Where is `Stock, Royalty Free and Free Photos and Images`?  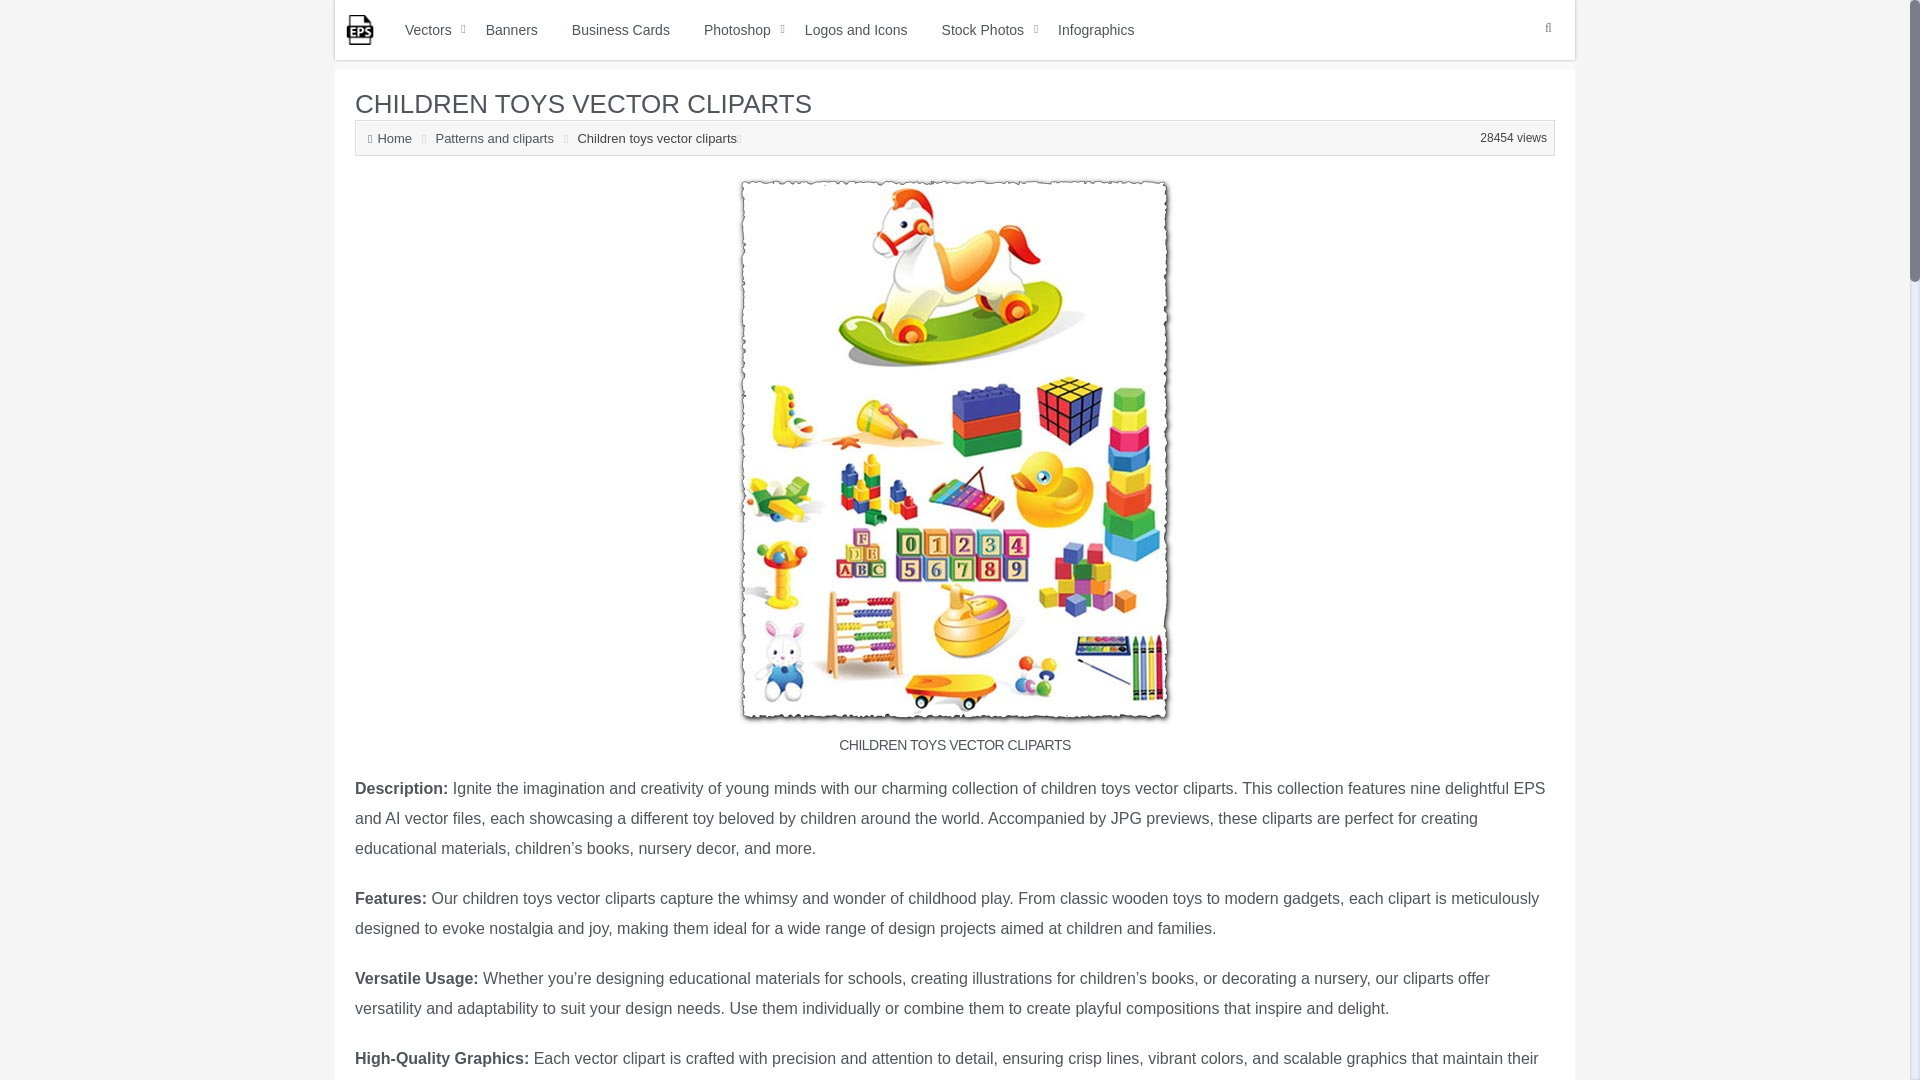
Stock, Royalty Free and Free Photos and Images is located at coordinates (982, 30).